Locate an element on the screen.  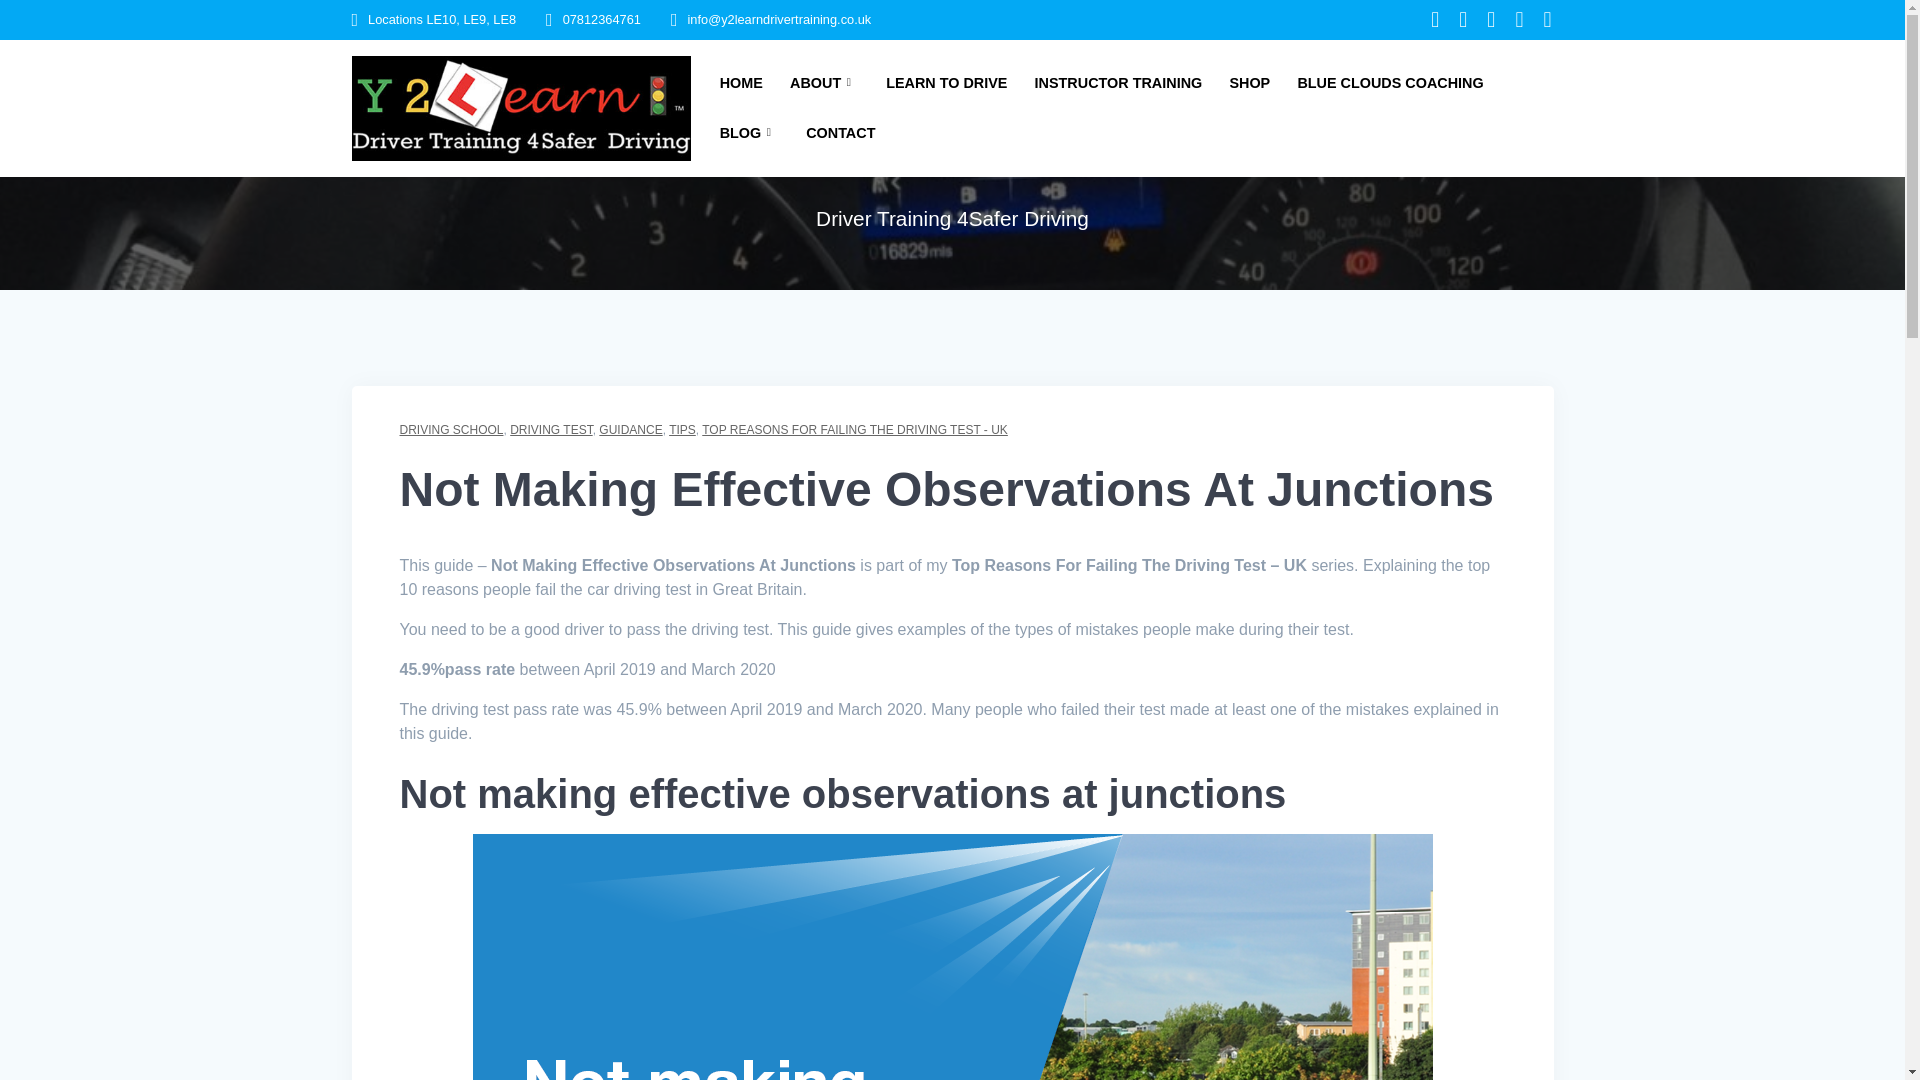
ABOUT is located at coordinates (824, 84).